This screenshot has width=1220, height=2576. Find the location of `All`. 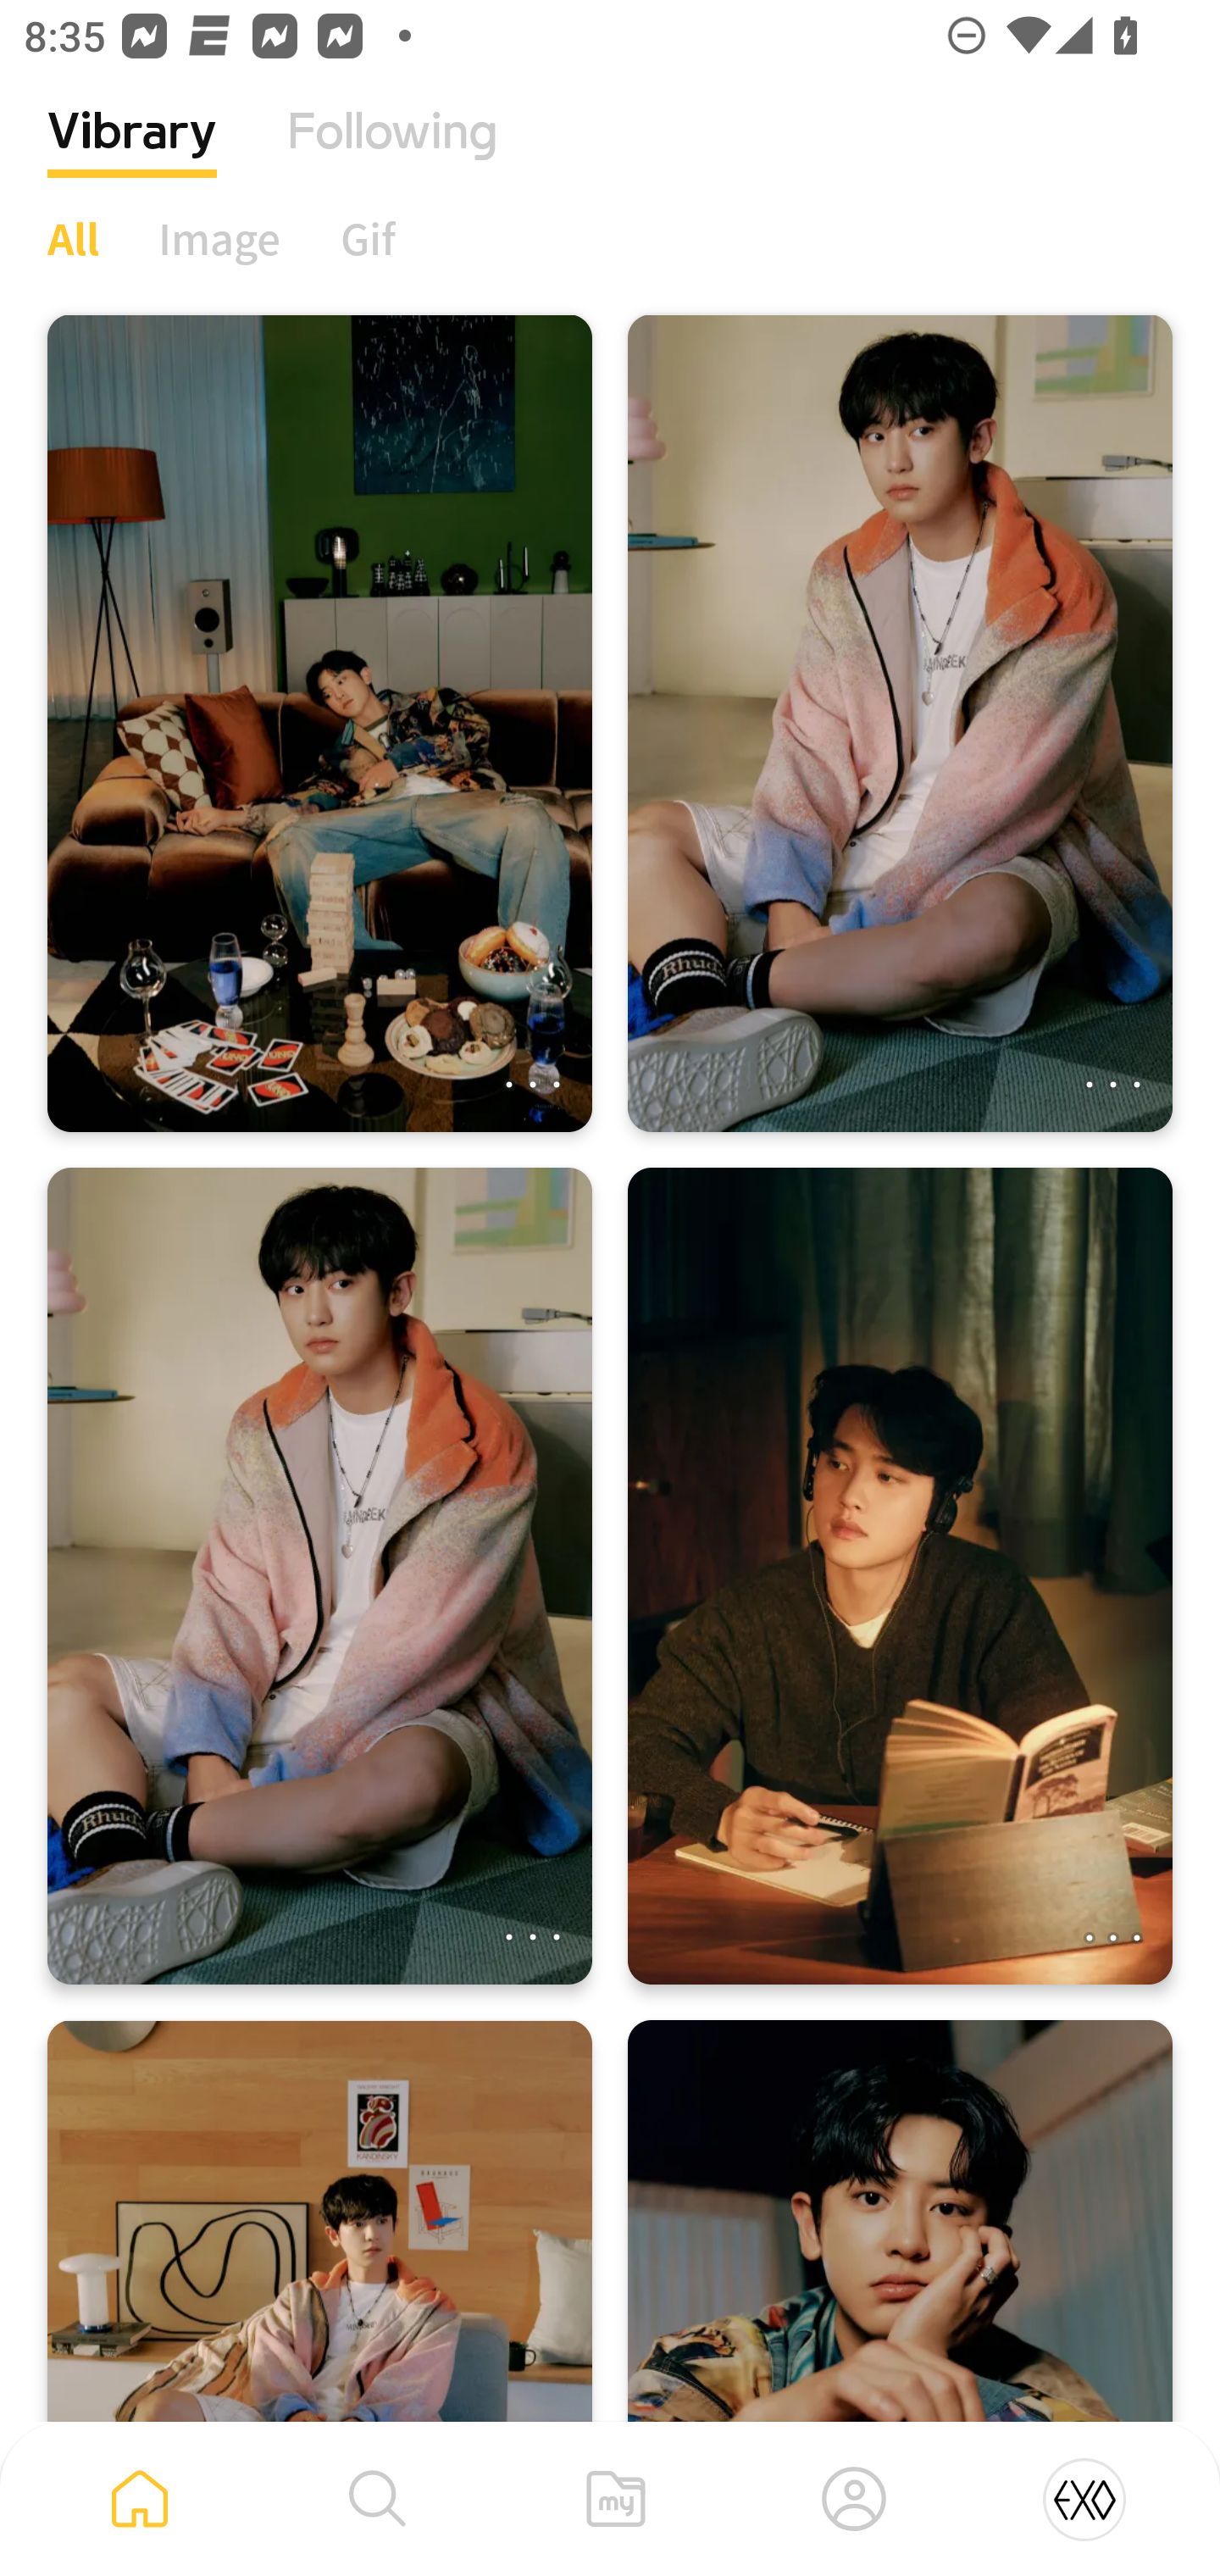

All is located at coordinates (73, 238).